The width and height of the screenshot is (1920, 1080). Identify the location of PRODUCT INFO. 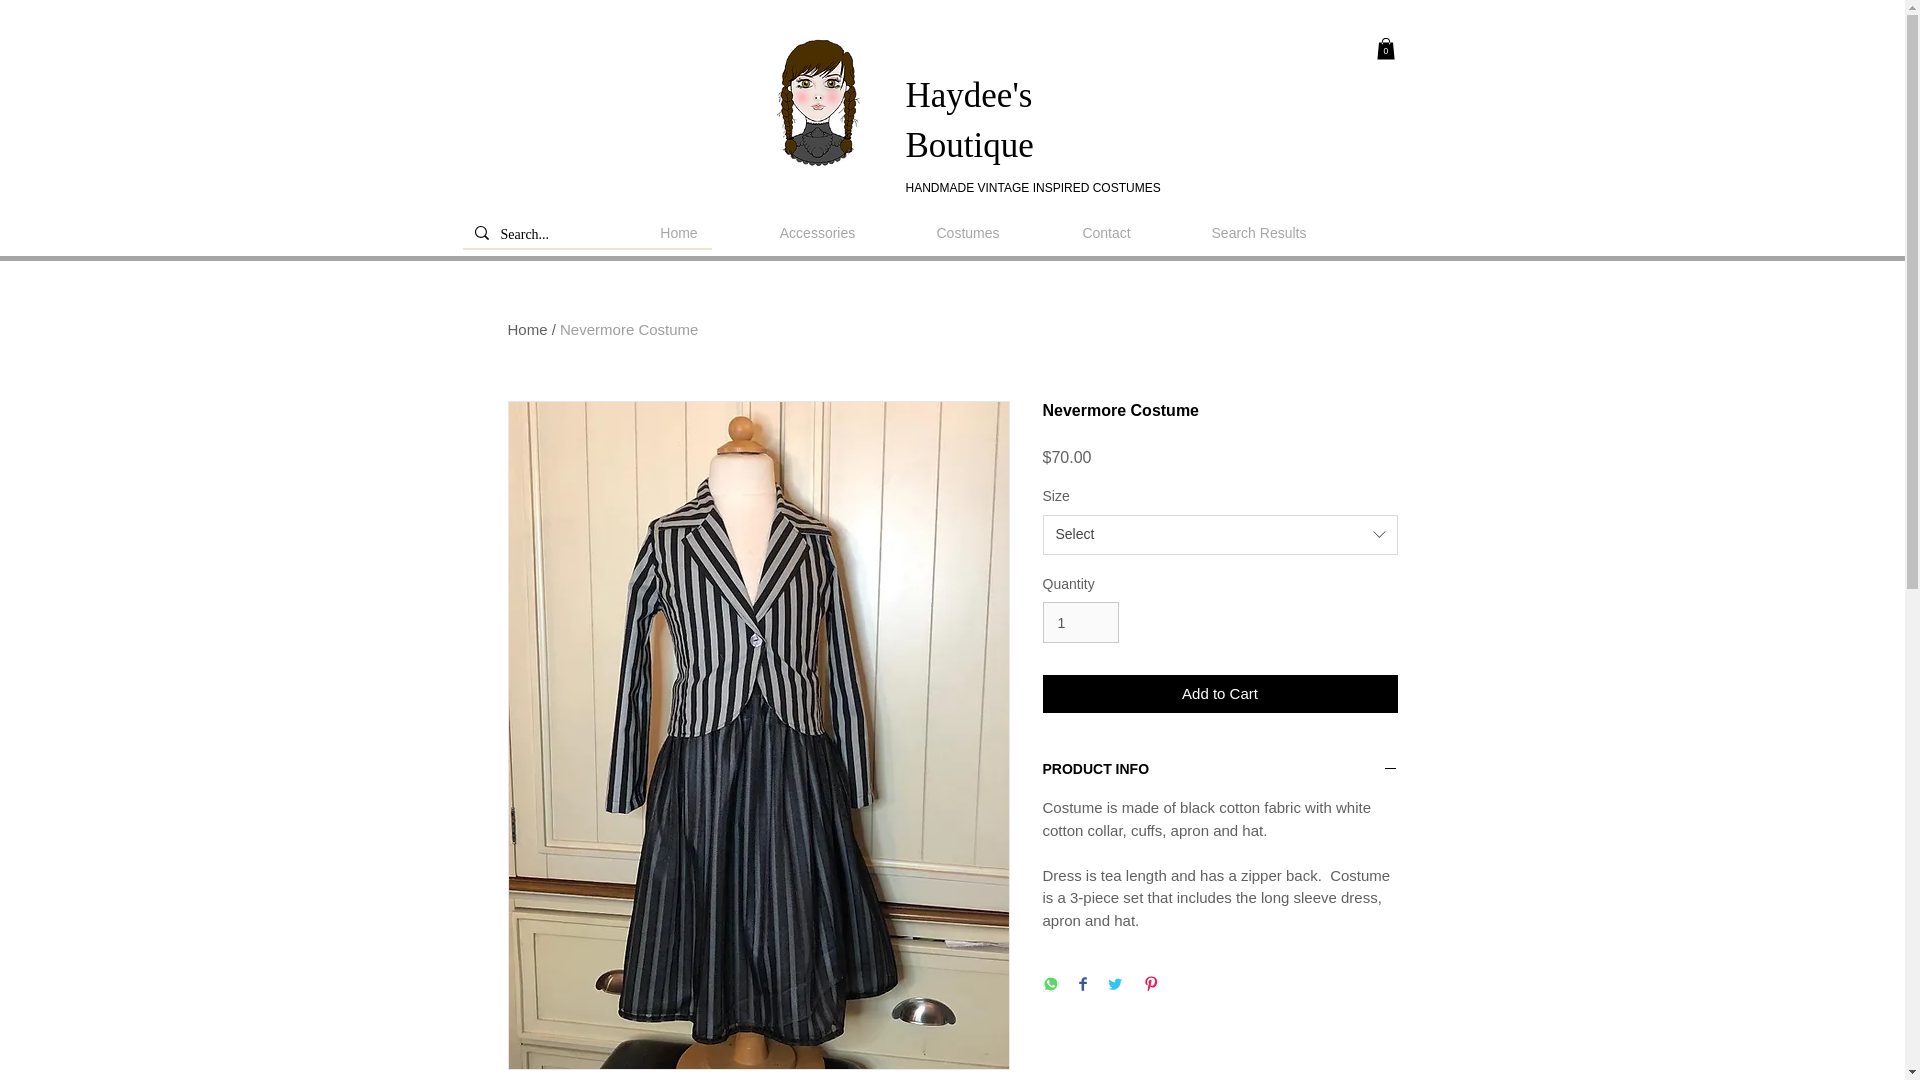
(1220, 770).